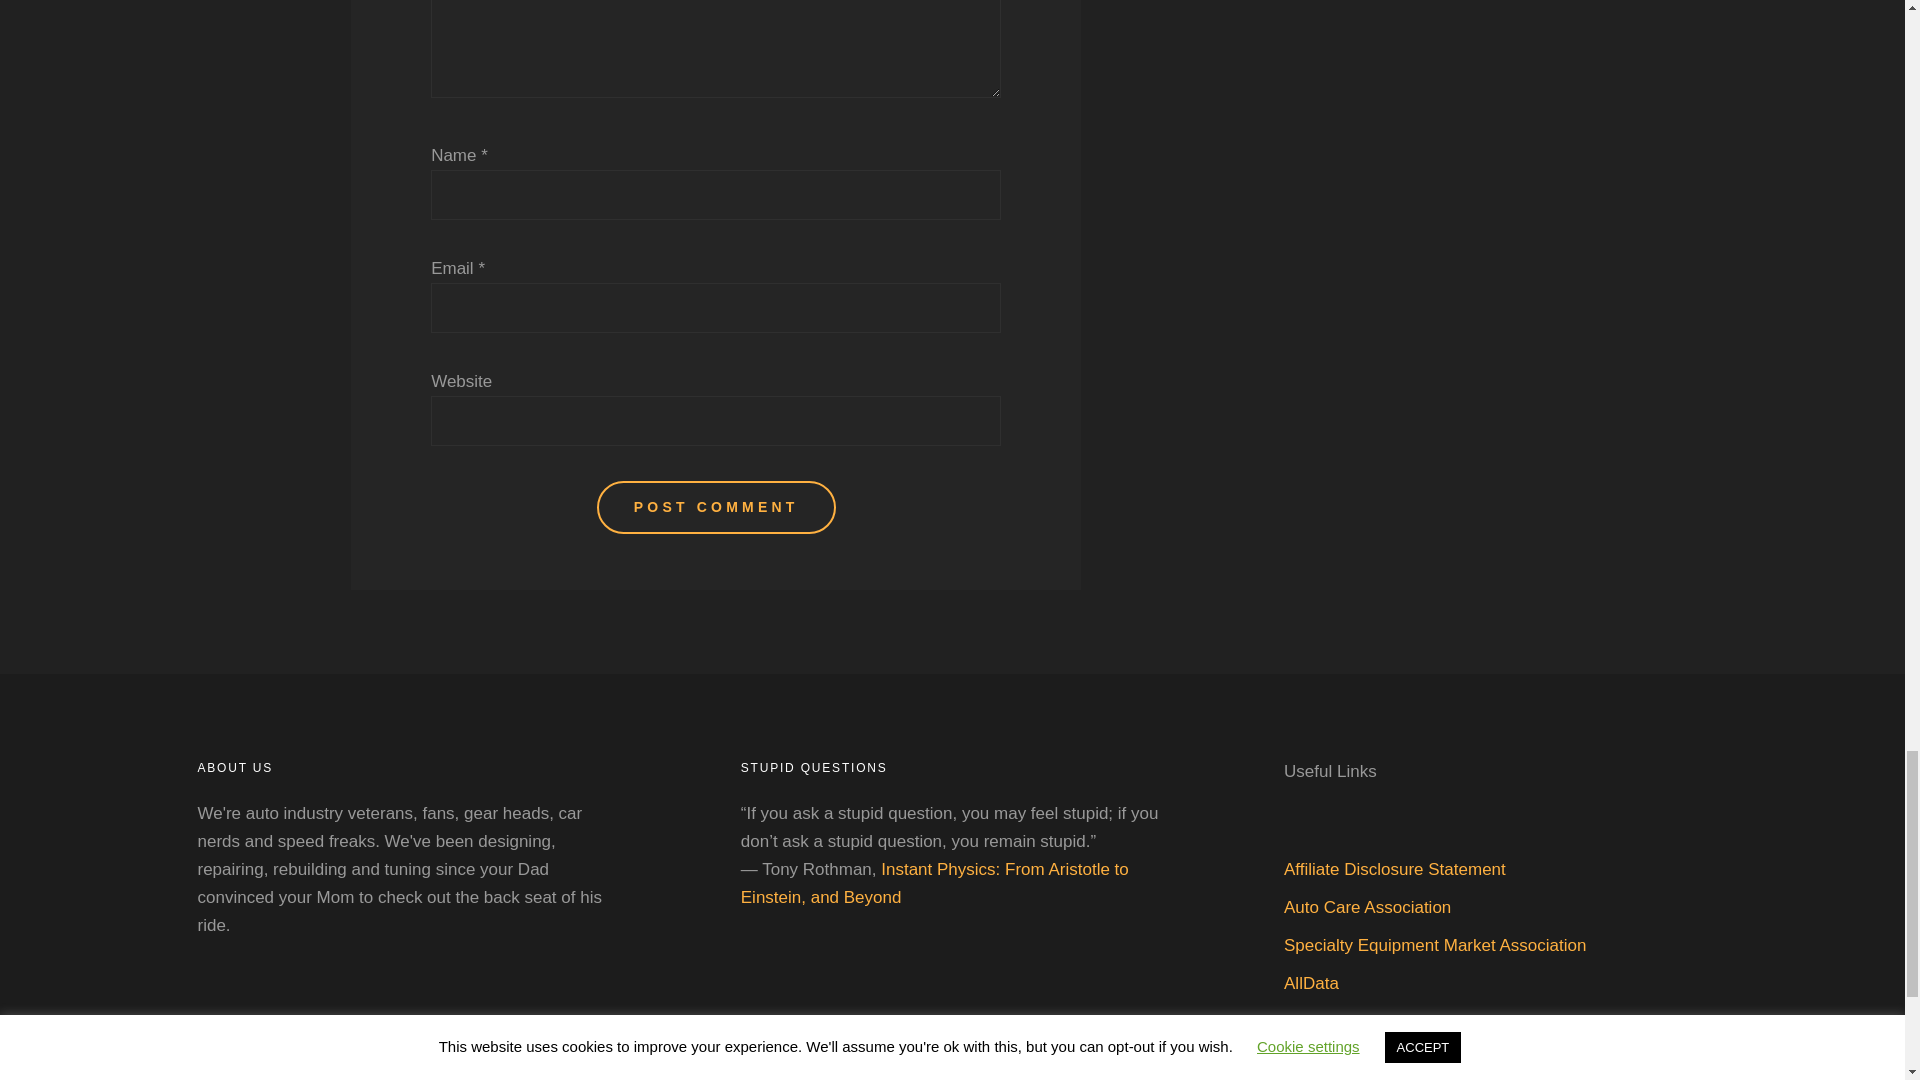  What do you see at coordinates (1418, 1021) in the screenshot?
I see `Performance Racing Industry Show` at bounding box center [1418, 1021].